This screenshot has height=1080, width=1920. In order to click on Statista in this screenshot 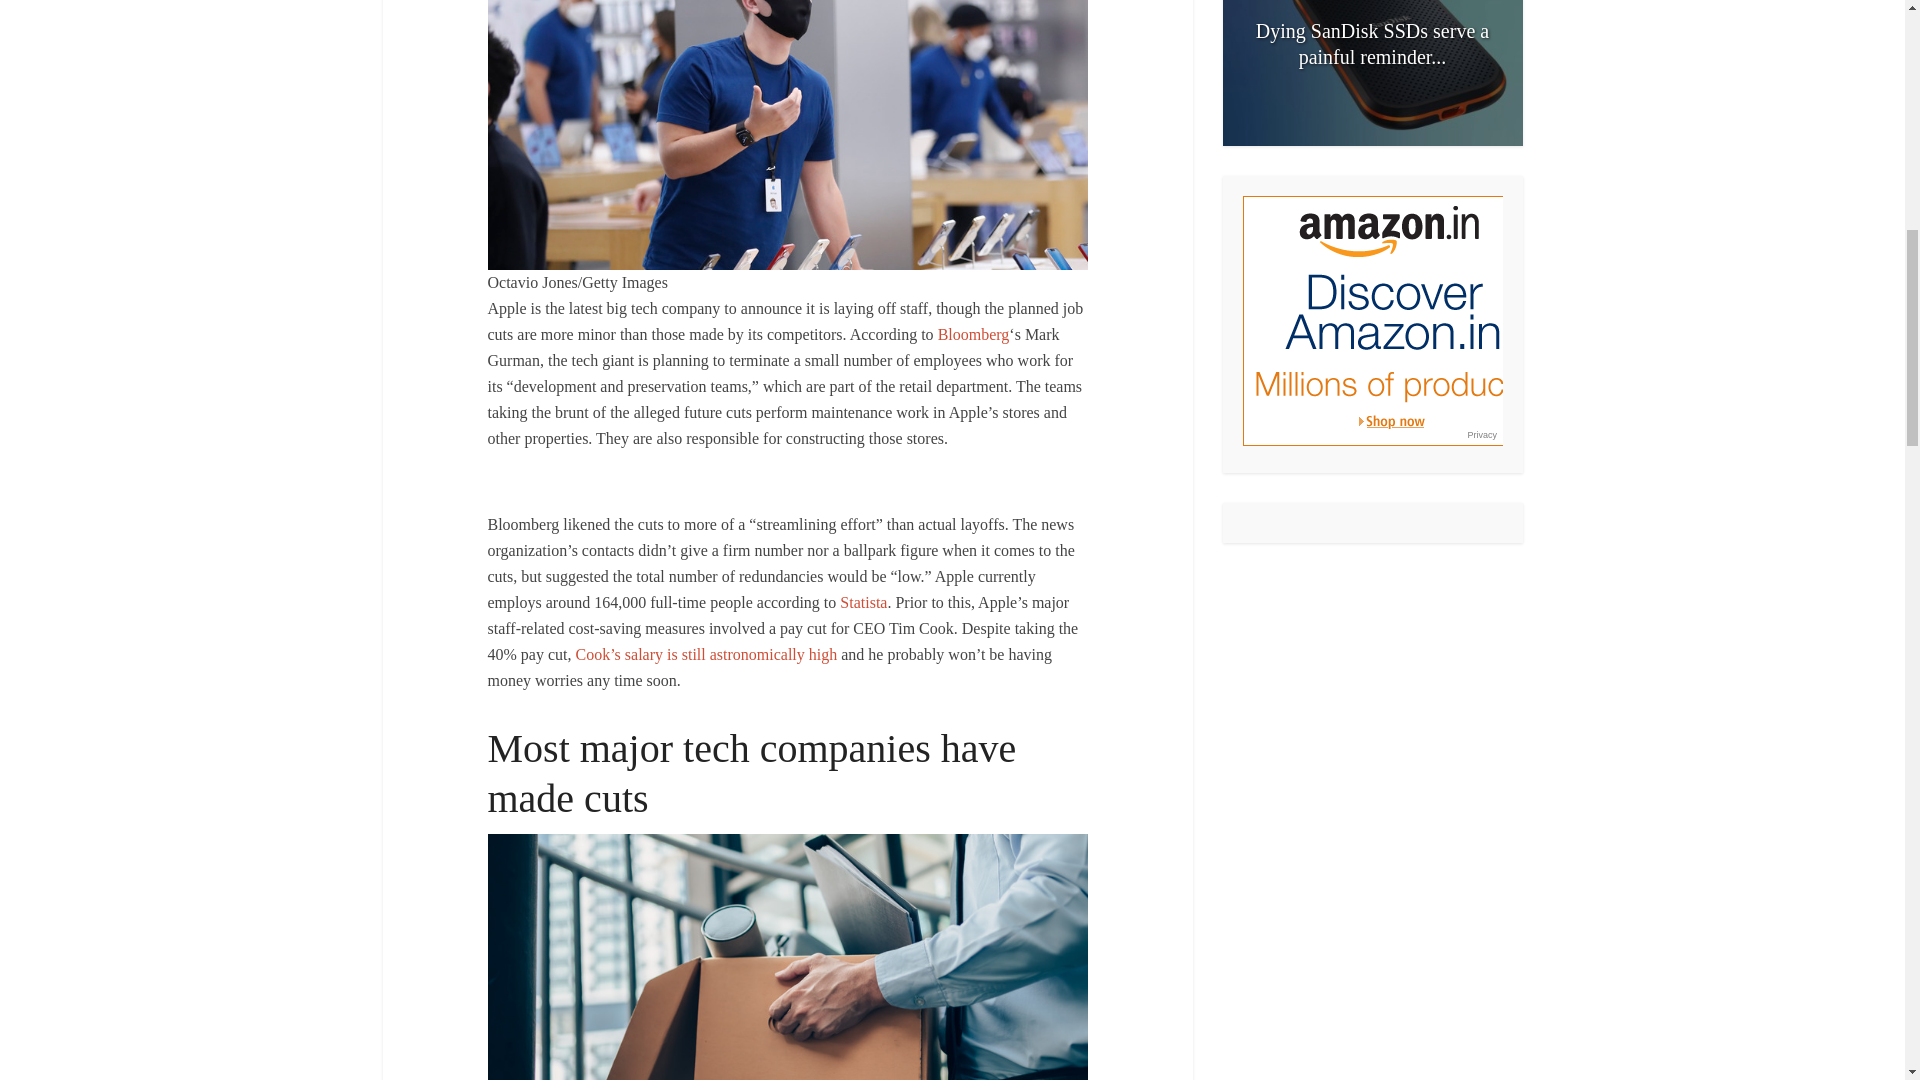, I will do `click(864, 602)`.